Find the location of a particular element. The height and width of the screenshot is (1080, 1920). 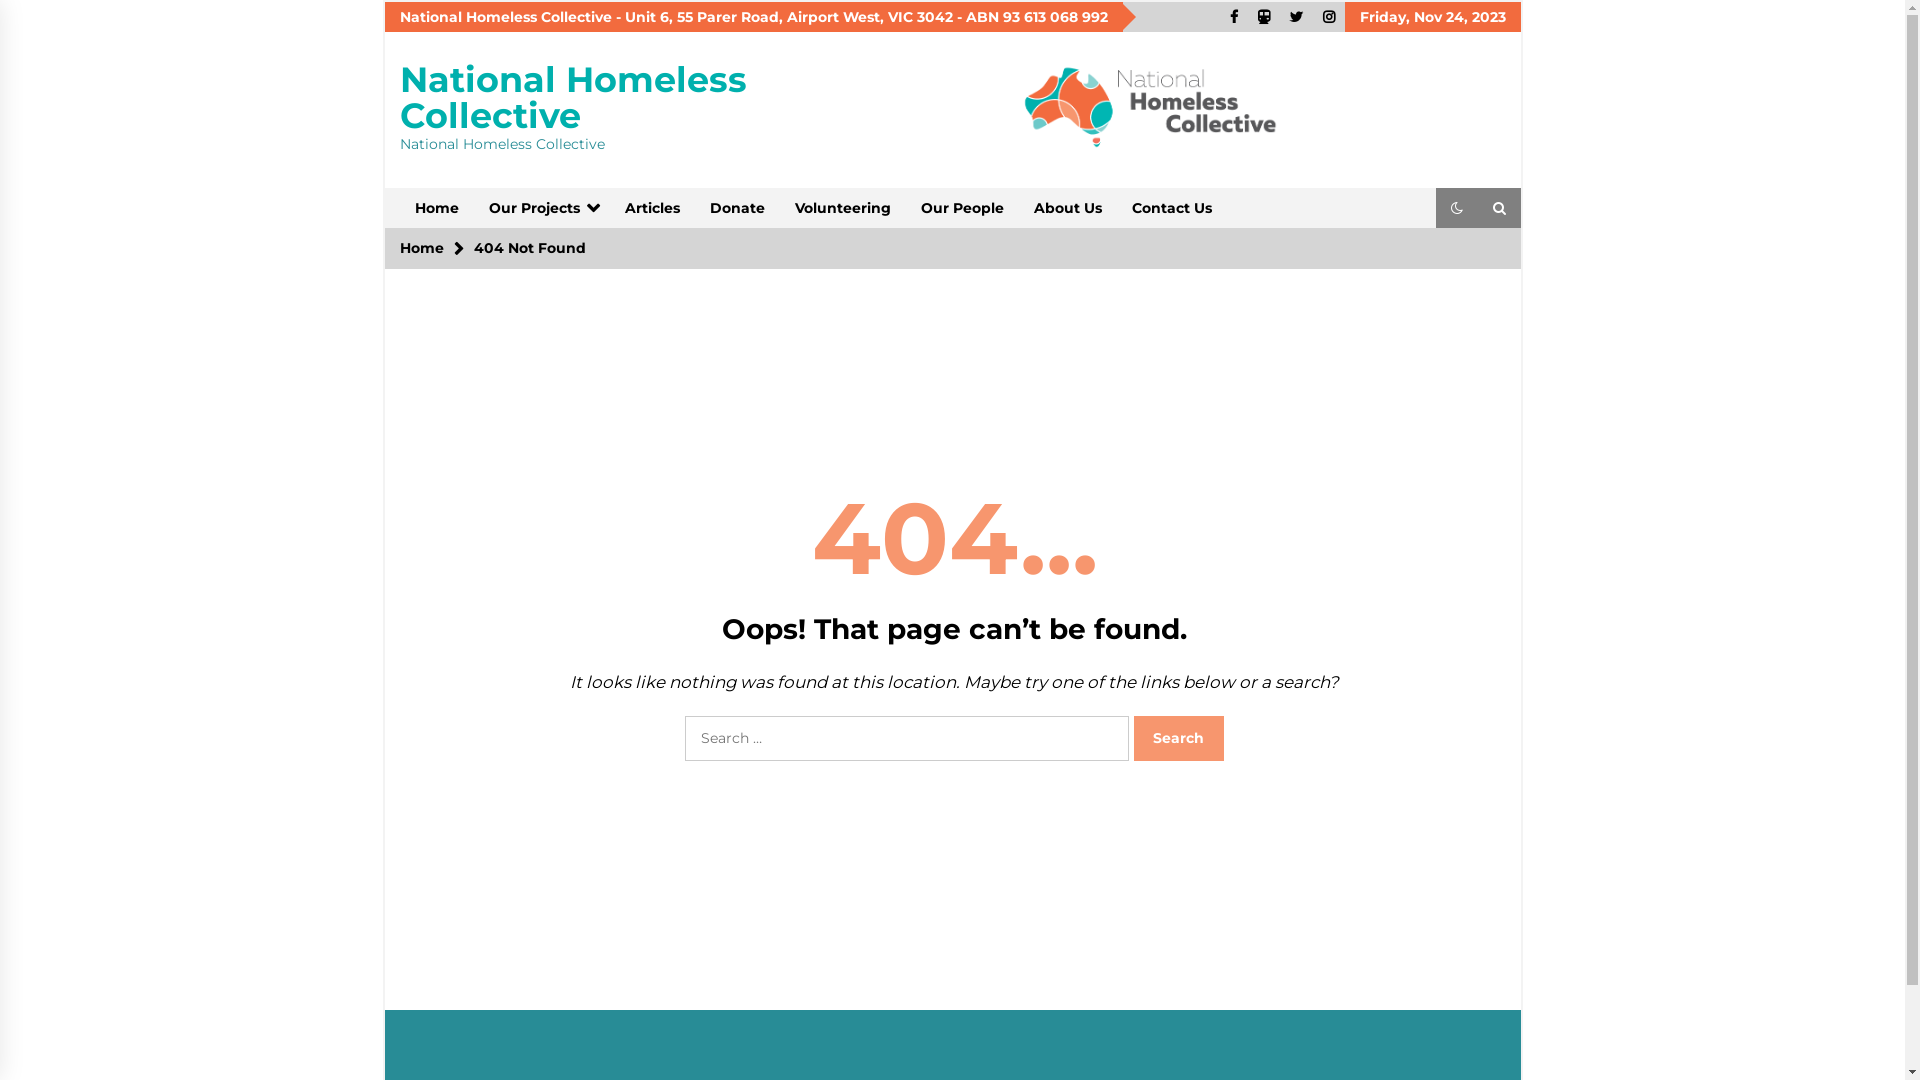

Search is located at coordinates (1179, 738).